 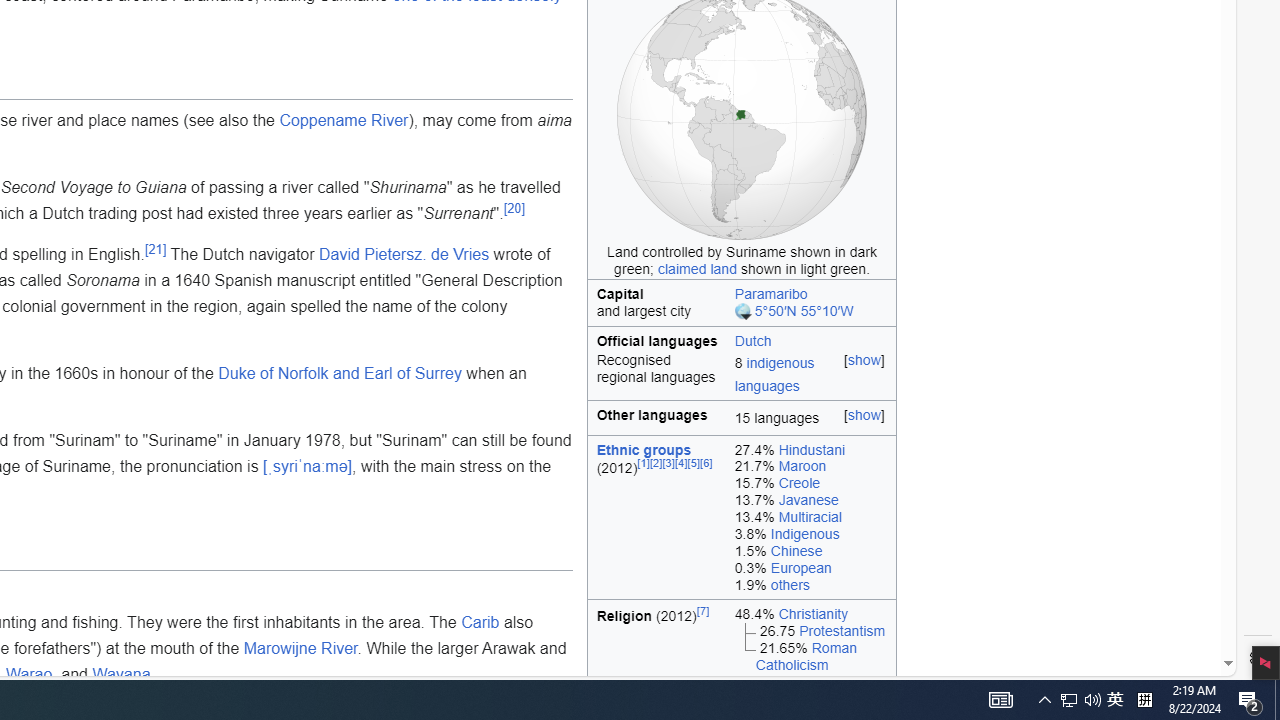 What do you see at coordinates (810, 656) in the screenshot?
I see `21.65% Roman Catholicism` at bounding box center [810, 656].